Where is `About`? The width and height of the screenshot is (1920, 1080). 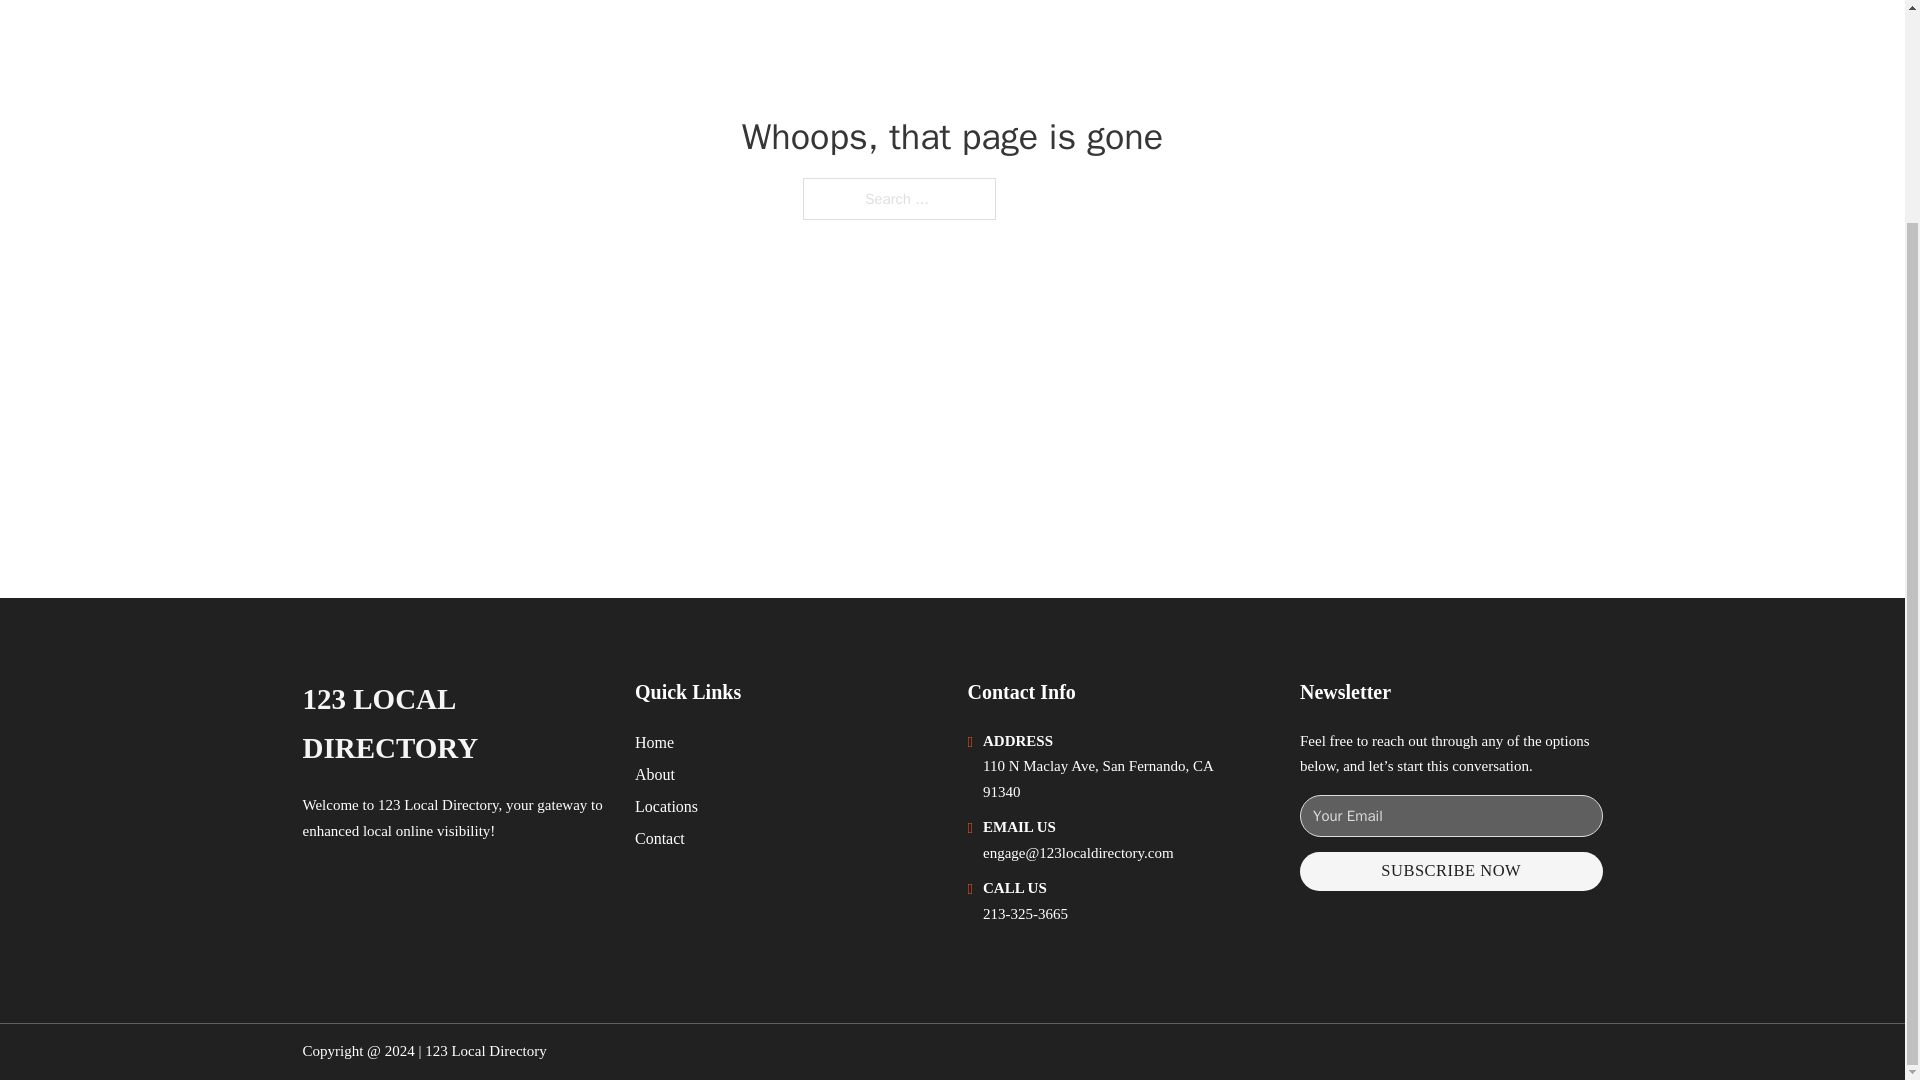
About is located at coordinates (655, 774).